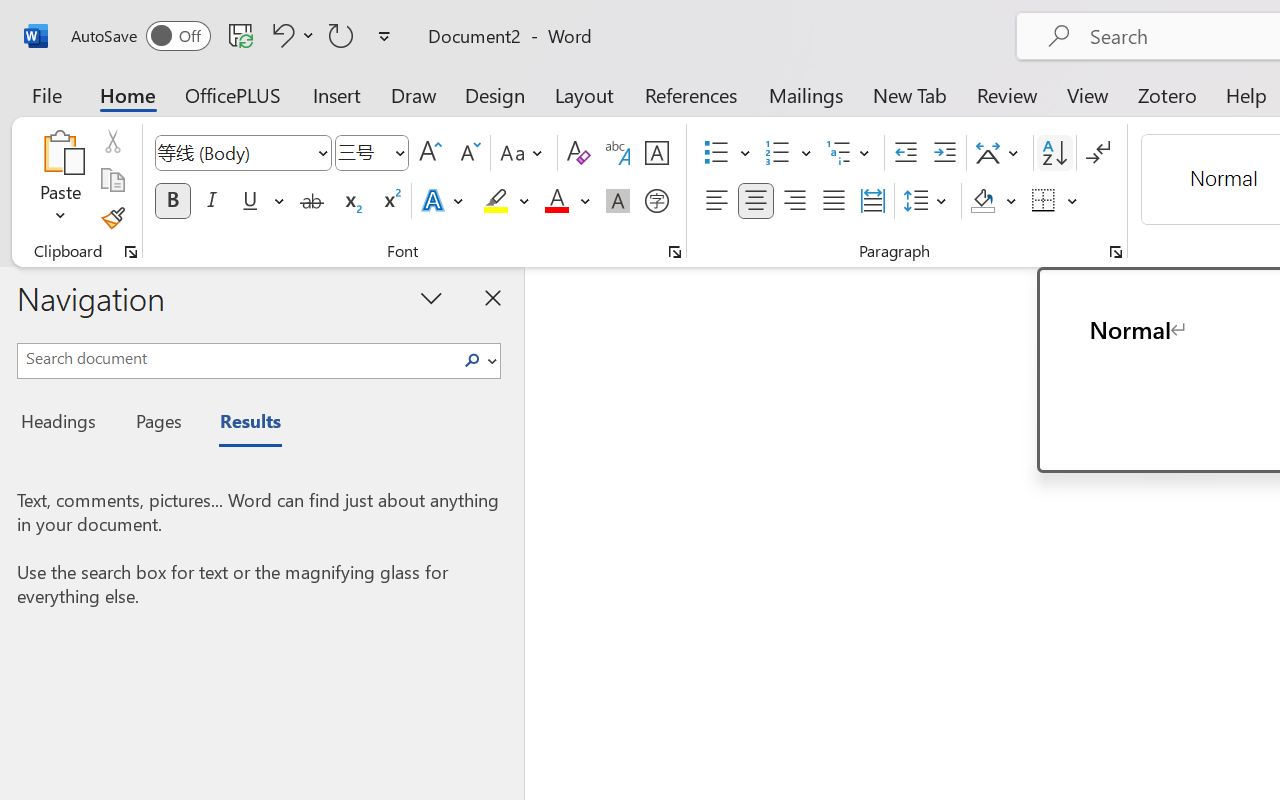 This screenshot has height=800, width=1280. What do you see at coordinates (112, 141) in the screenshot?
I see `Cut` at bounding box center [112, 141].